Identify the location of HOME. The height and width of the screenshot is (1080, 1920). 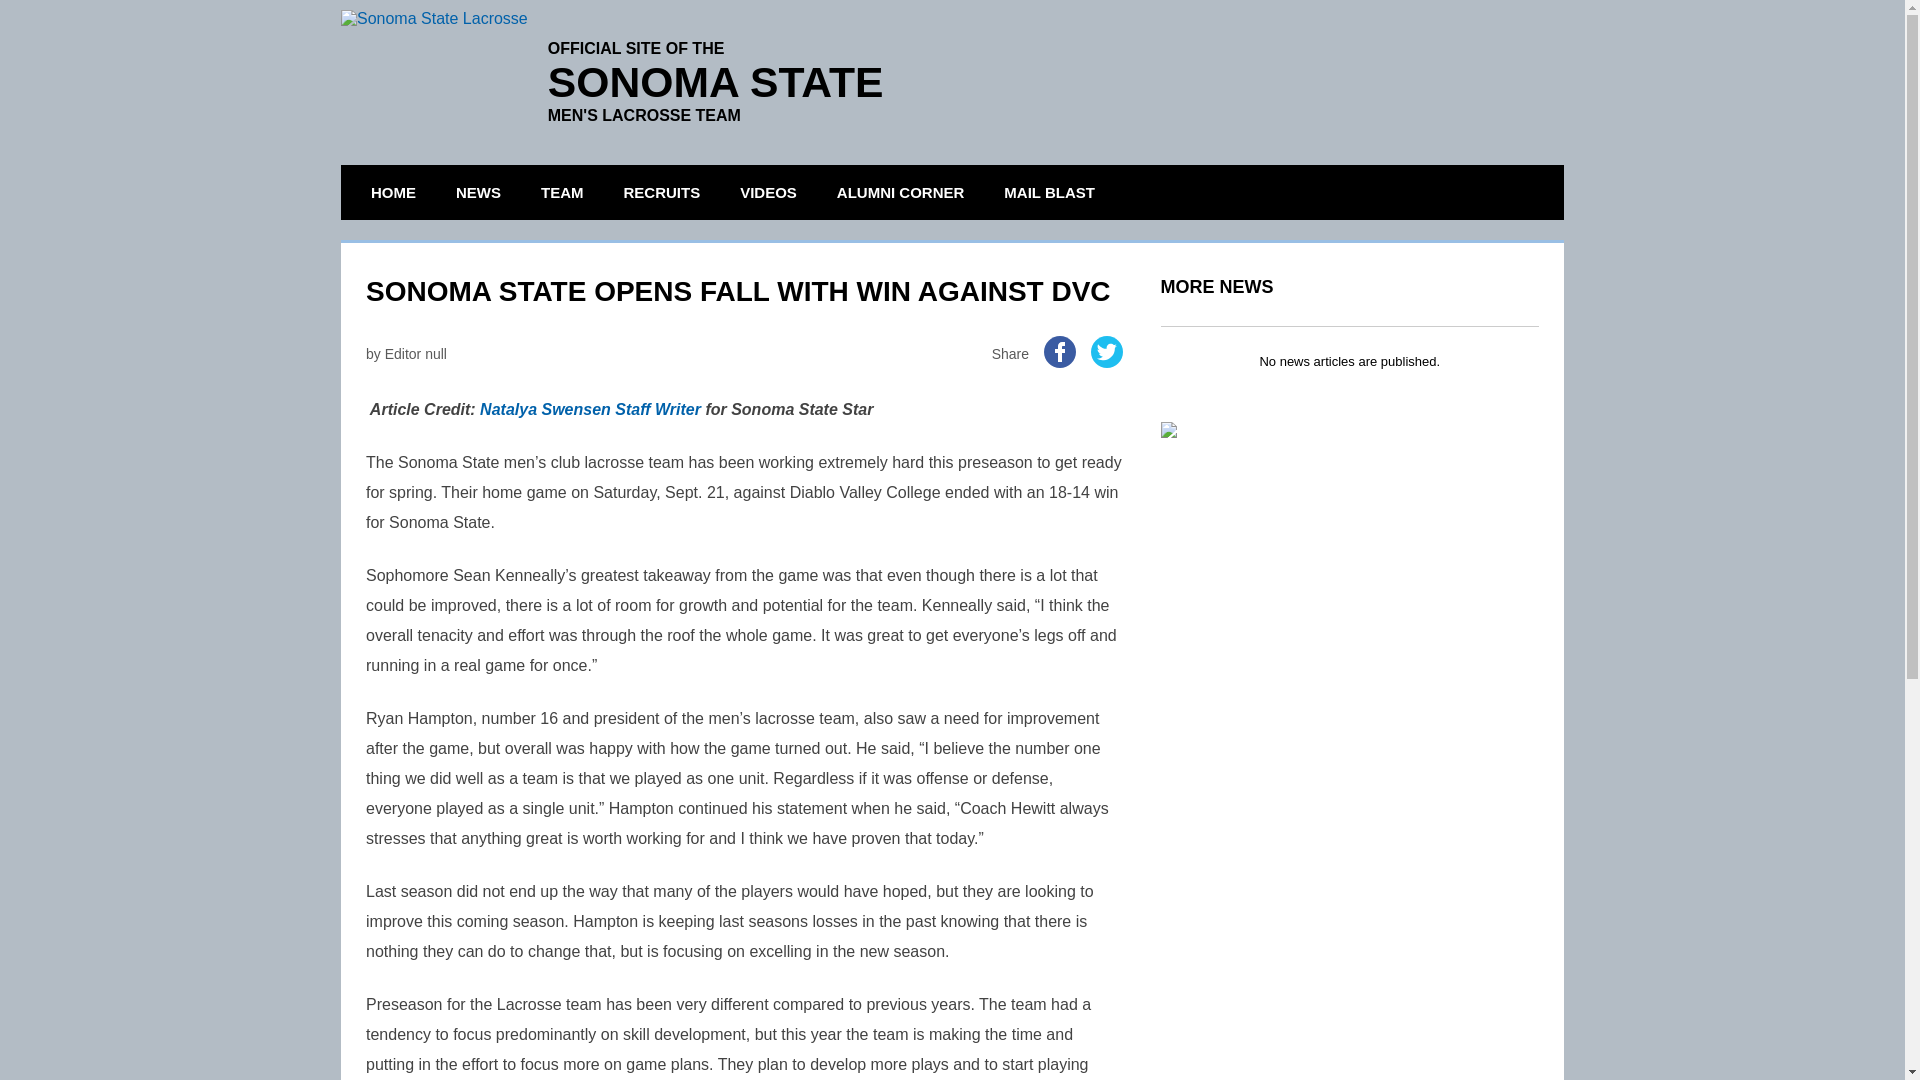
(392, 192).